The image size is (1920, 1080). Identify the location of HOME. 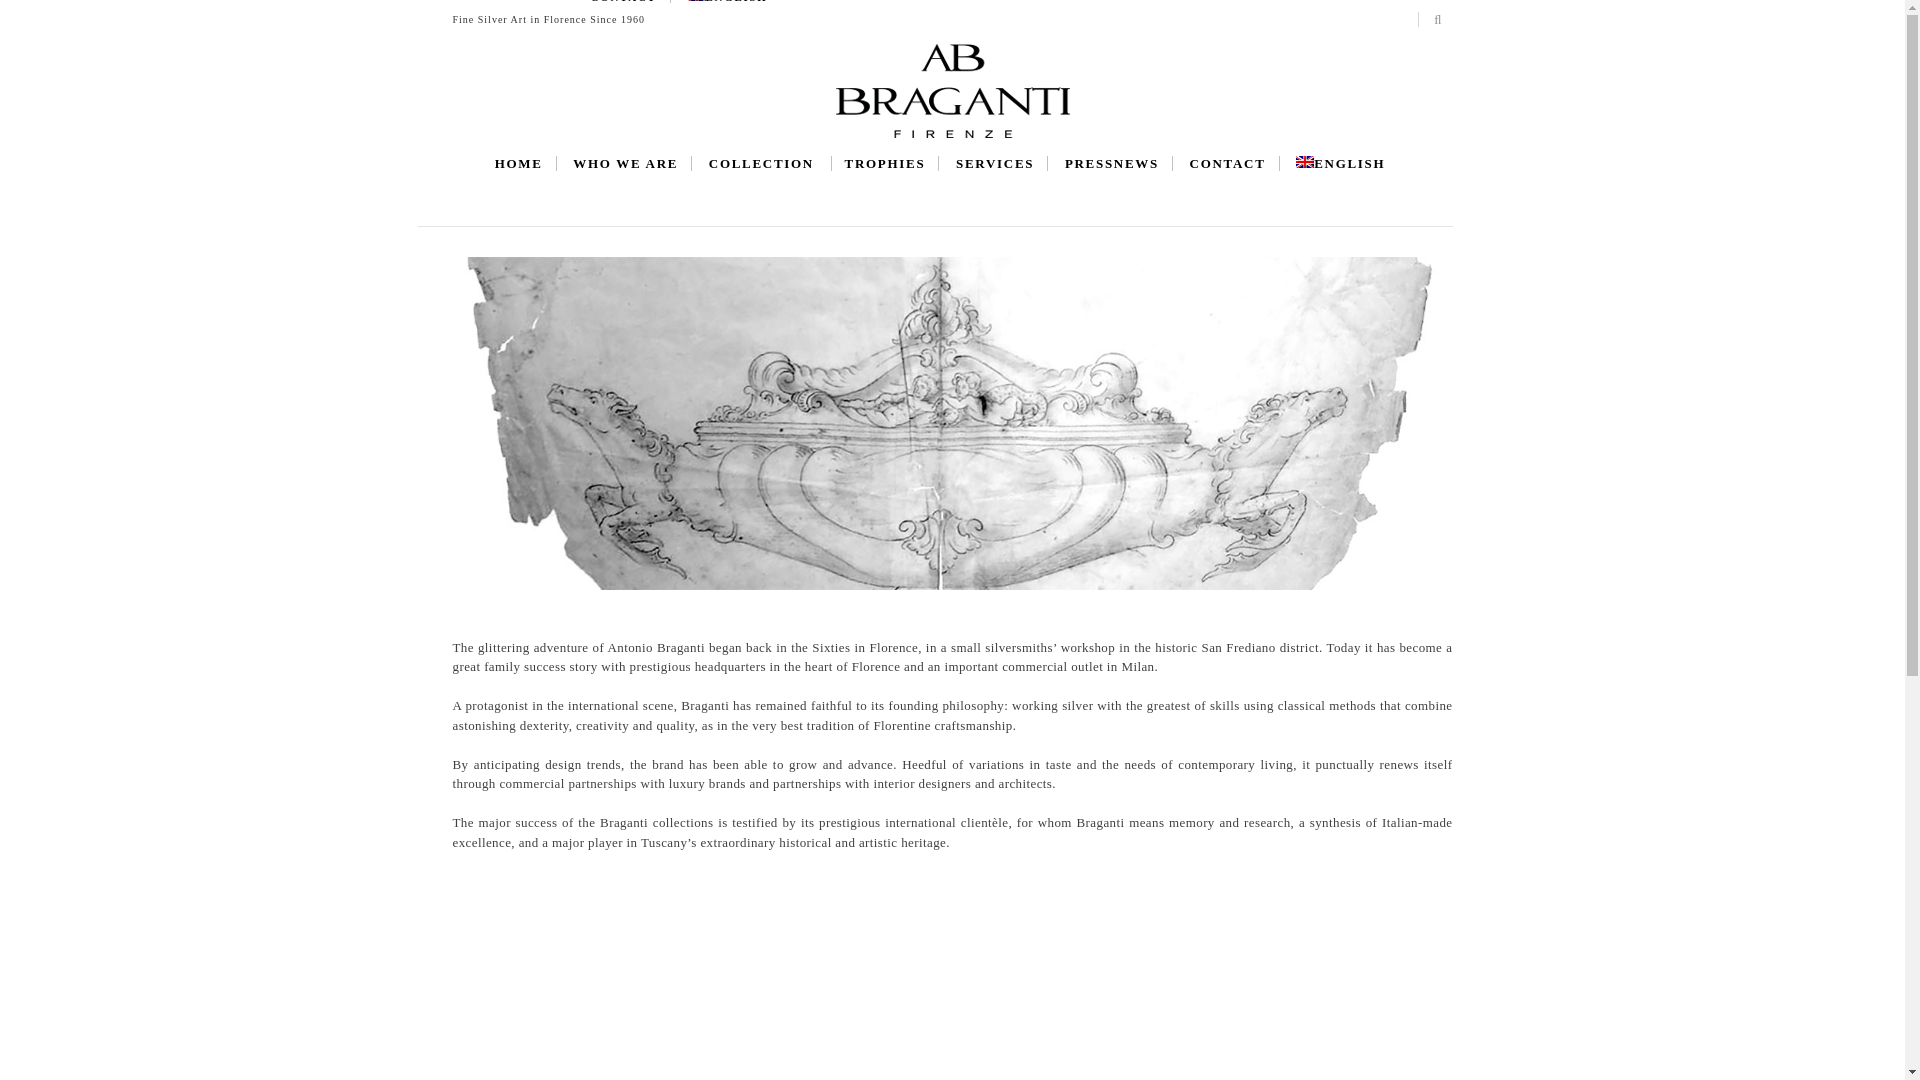
(519, 162).